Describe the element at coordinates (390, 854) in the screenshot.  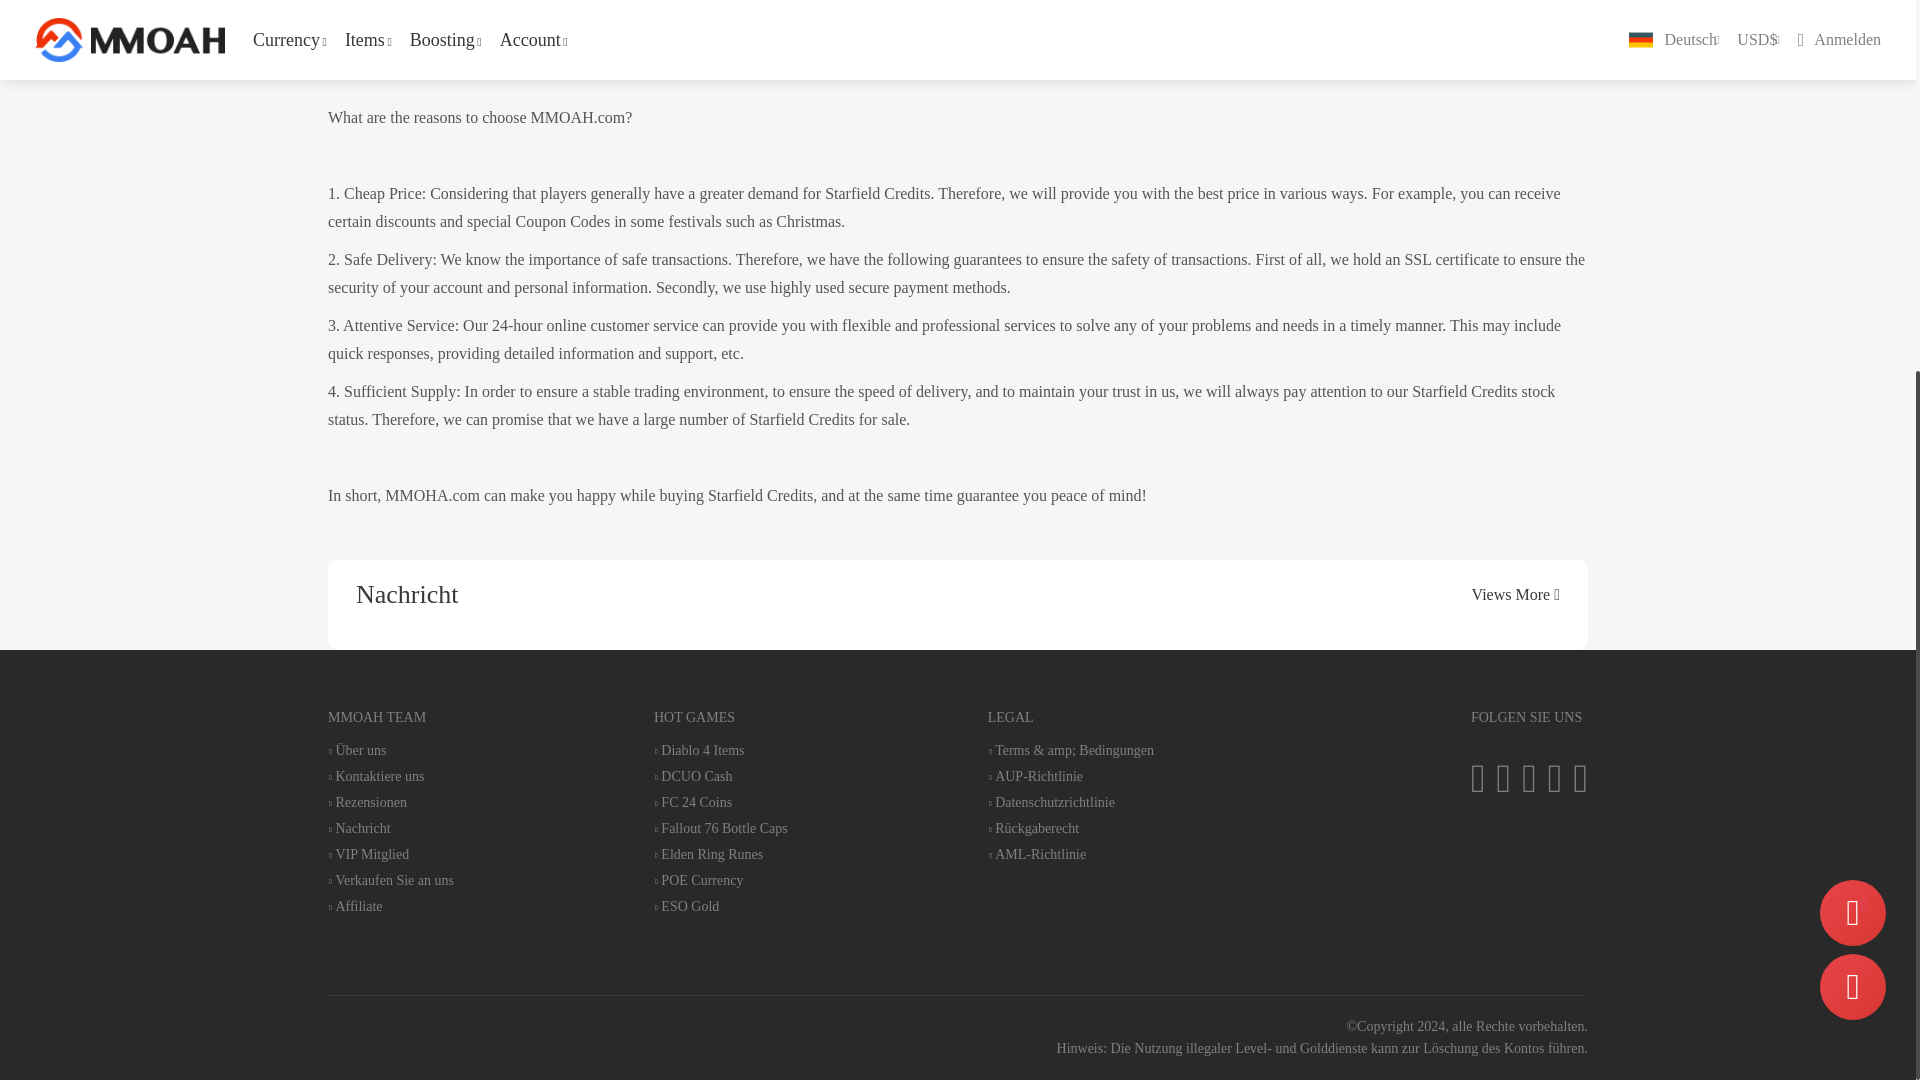
I see `VIP Member` at that location.